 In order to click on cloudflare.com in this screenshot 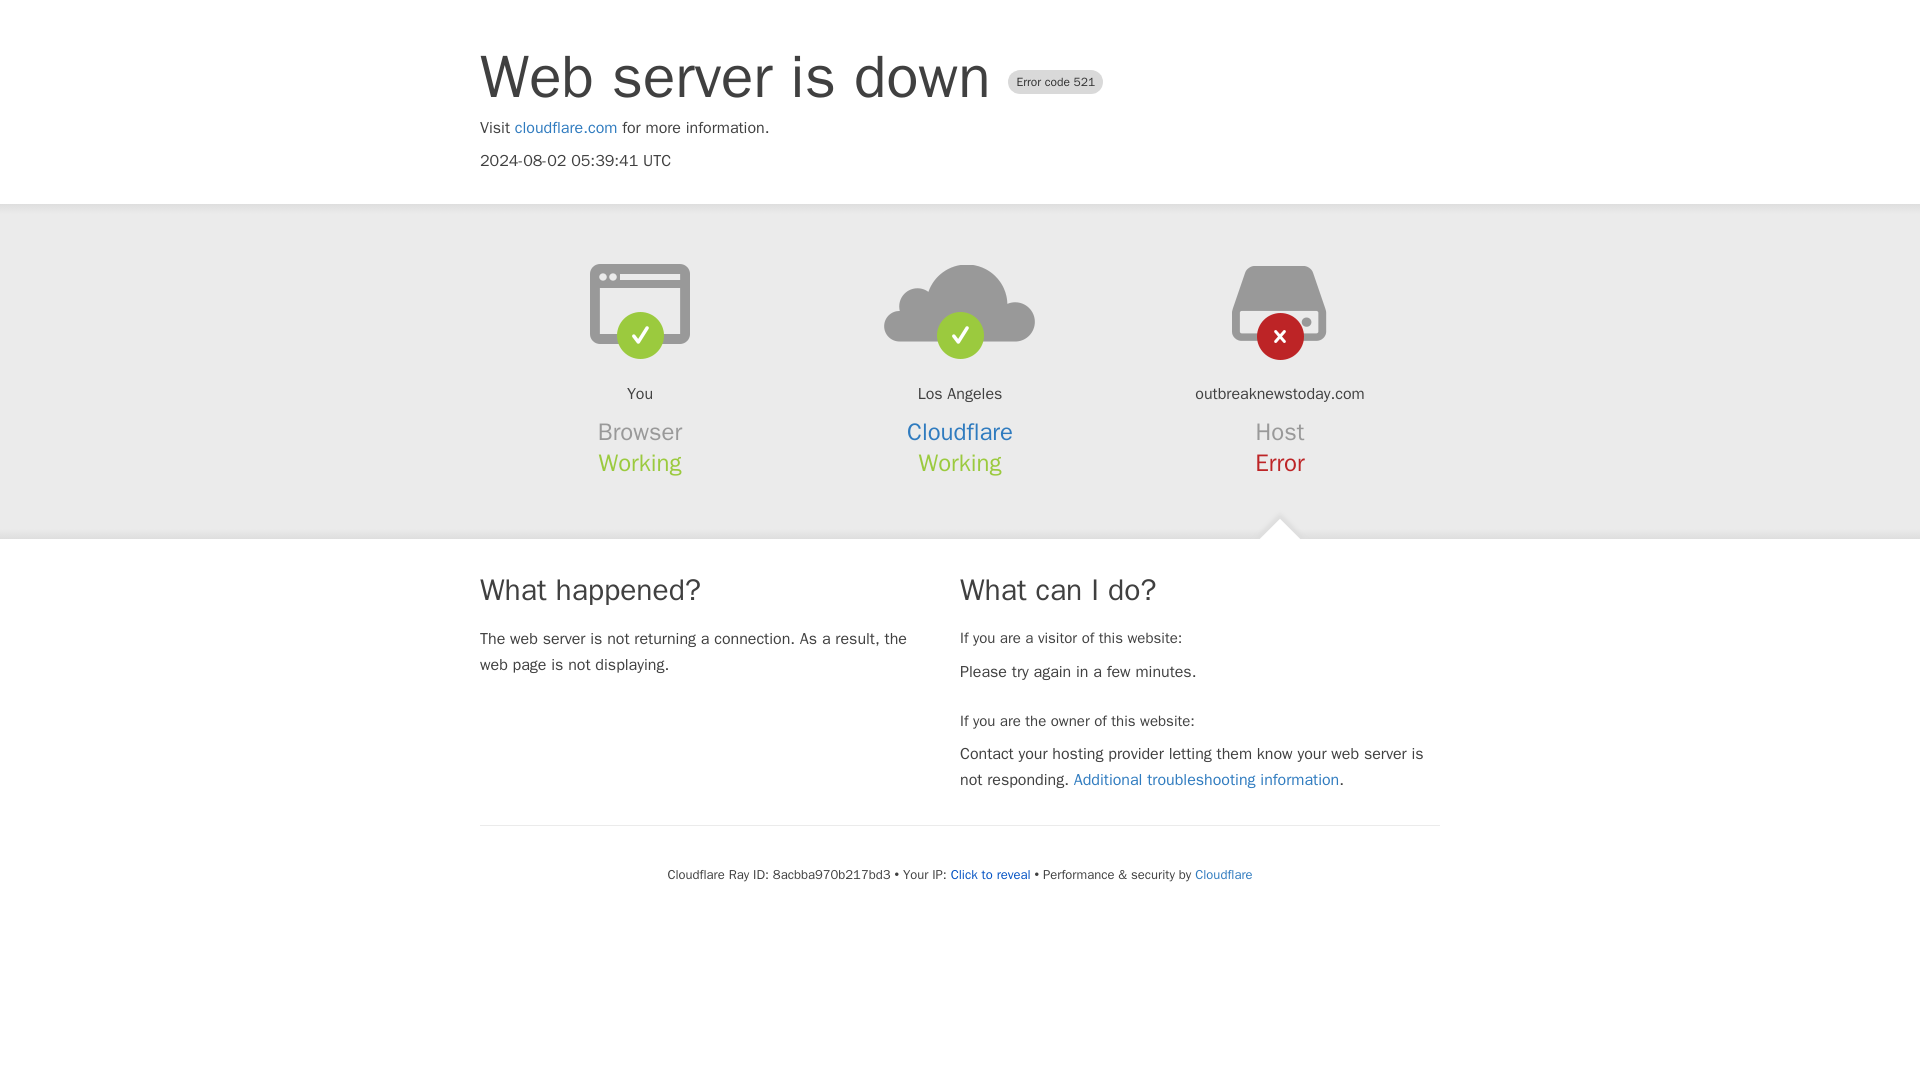, I will do `click(566, 128)`.